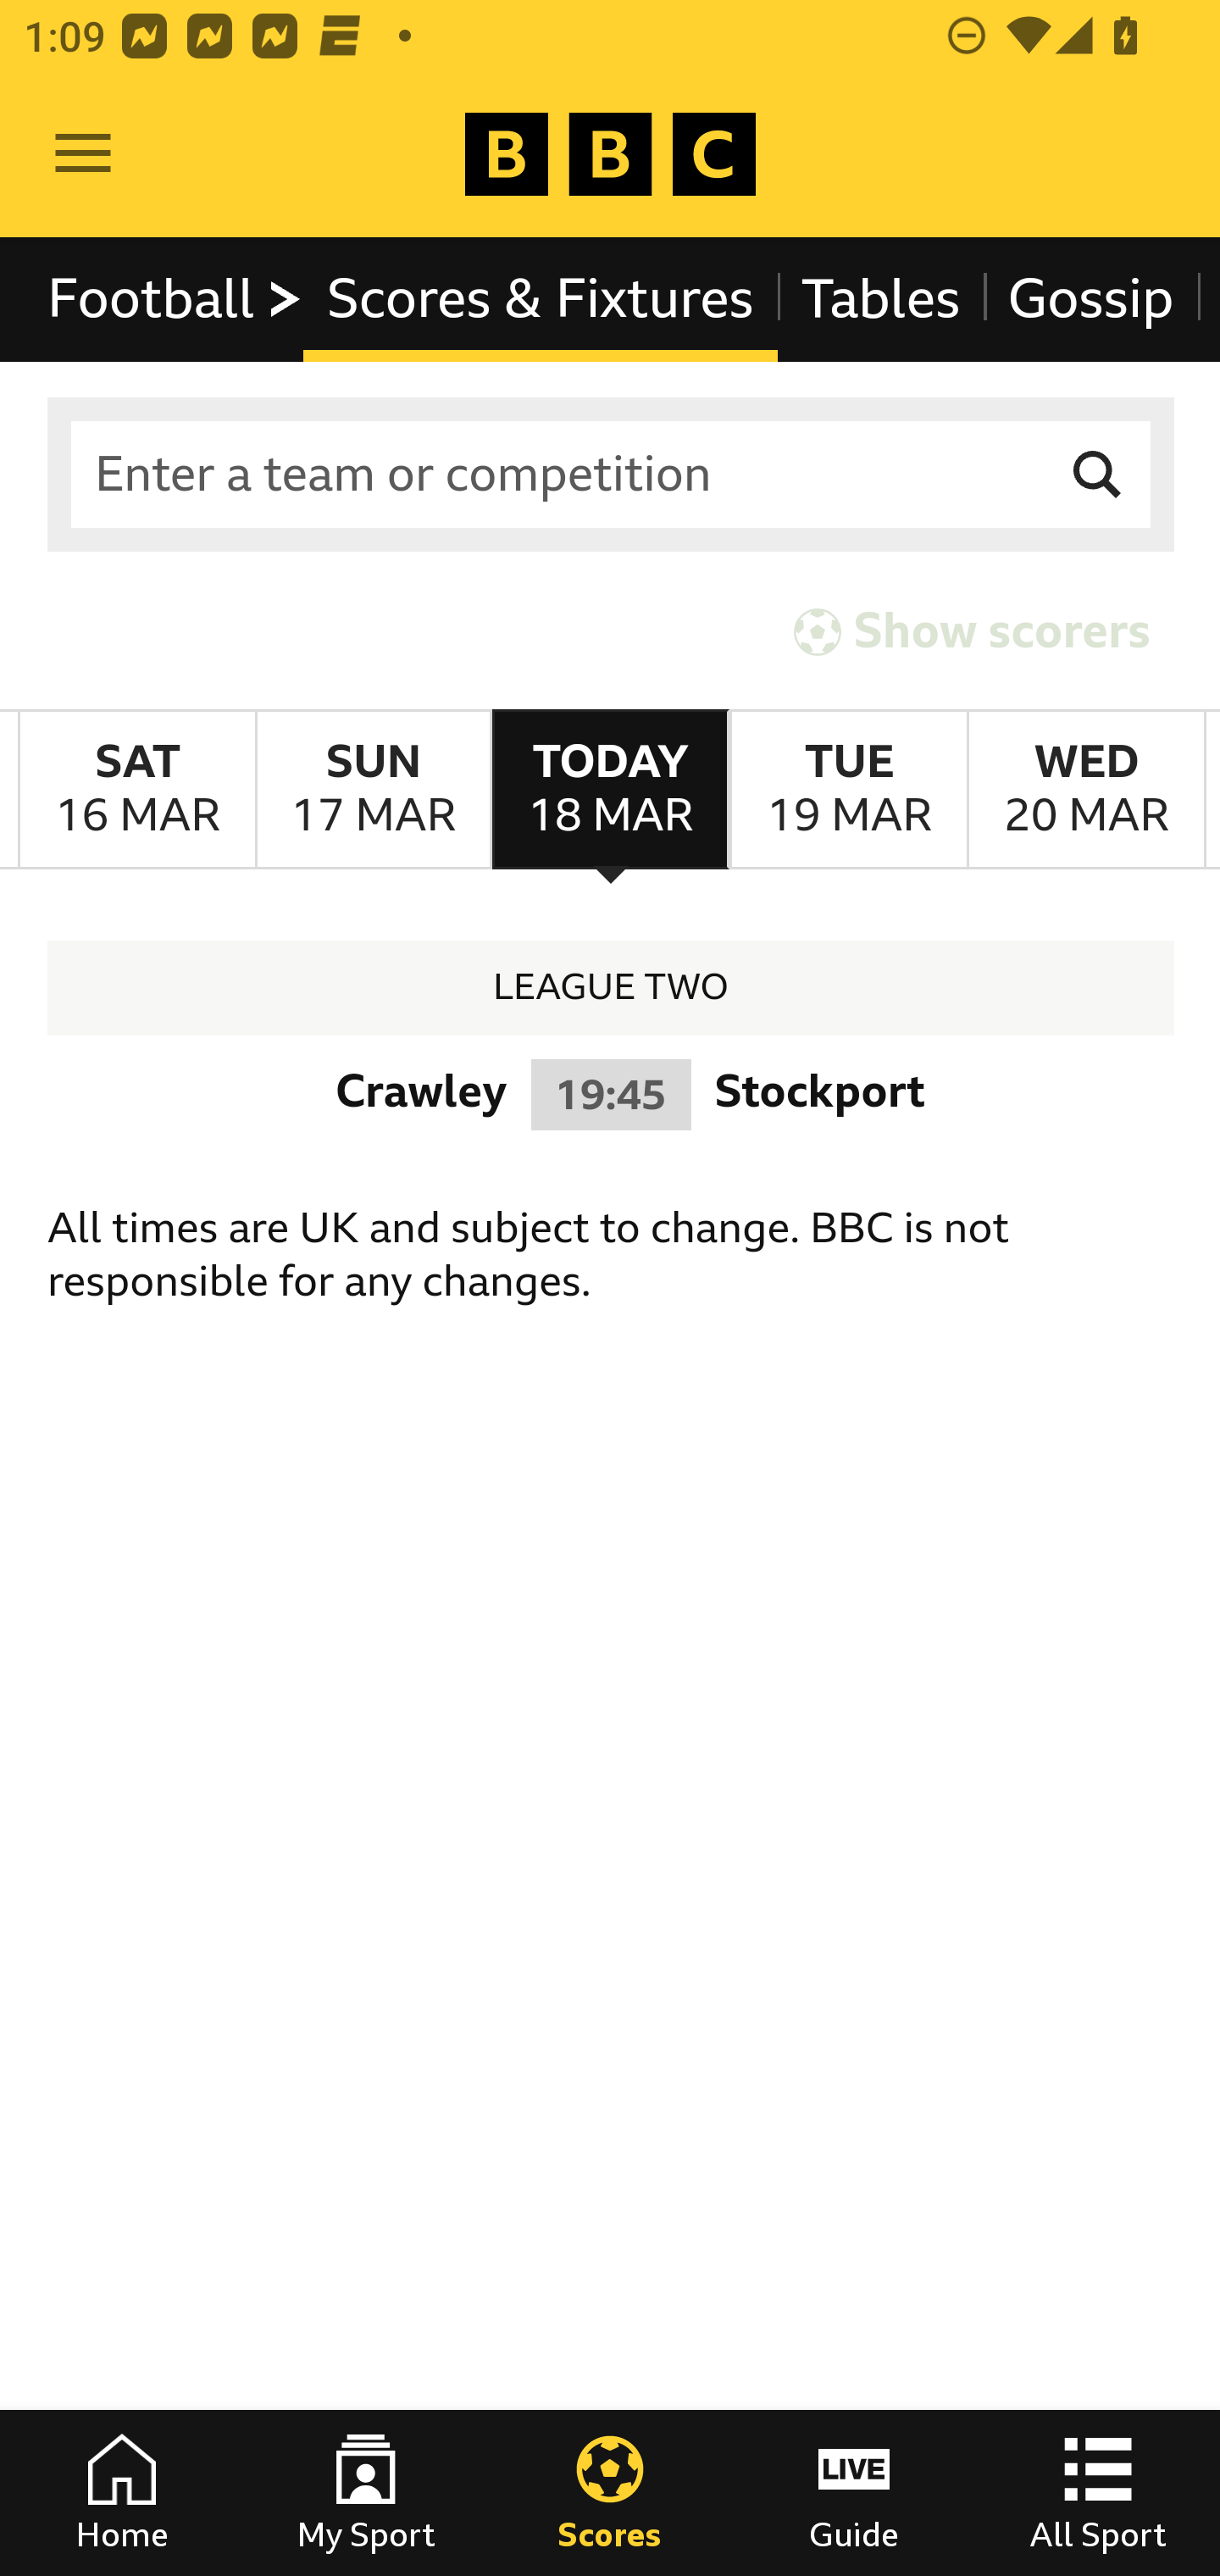 This screenshot has height=2576, width=1220. What do you see at coordinates (1098, 475) in the screenshot?
I see `Search` at bounding box center [1098, 475].